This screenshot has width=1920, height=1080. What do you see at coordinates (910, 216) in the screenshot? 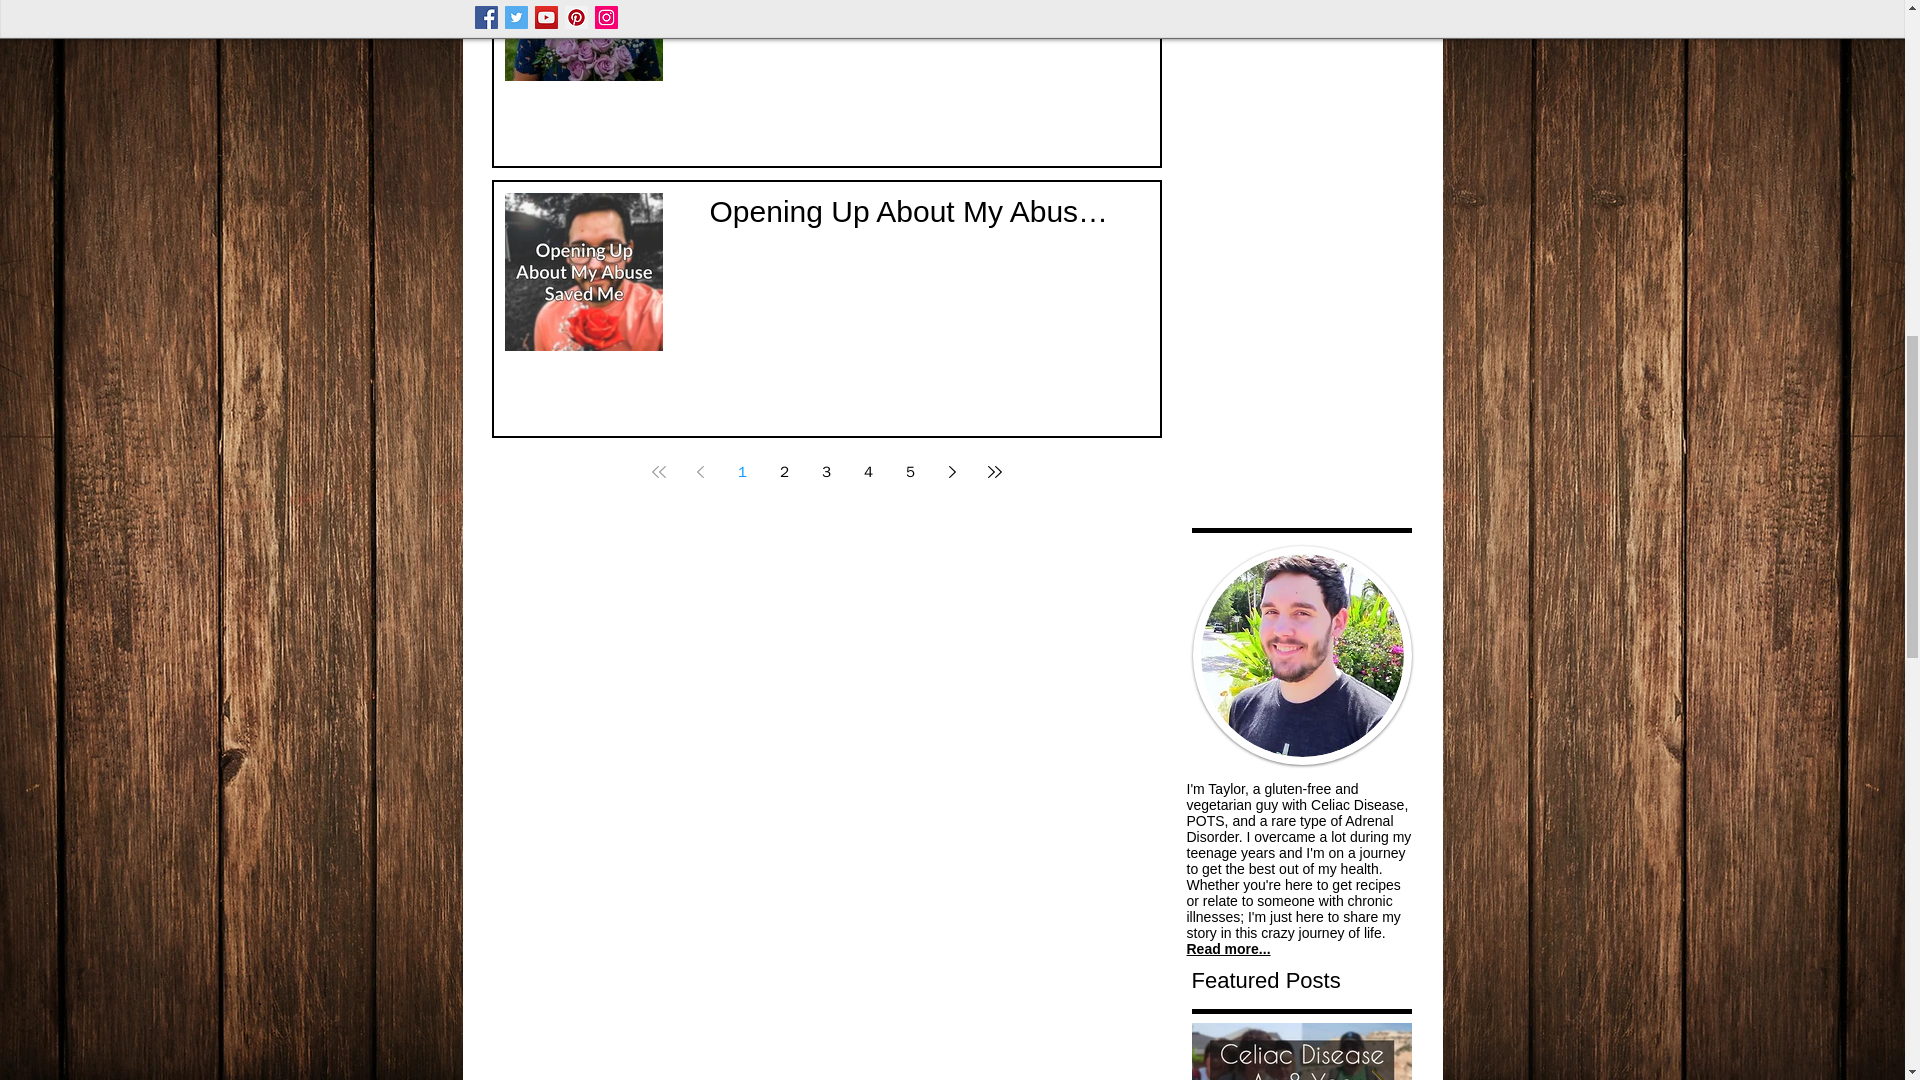
I see `Opening Up About My Abuse Saved Me` at bounding box center [910, 216].